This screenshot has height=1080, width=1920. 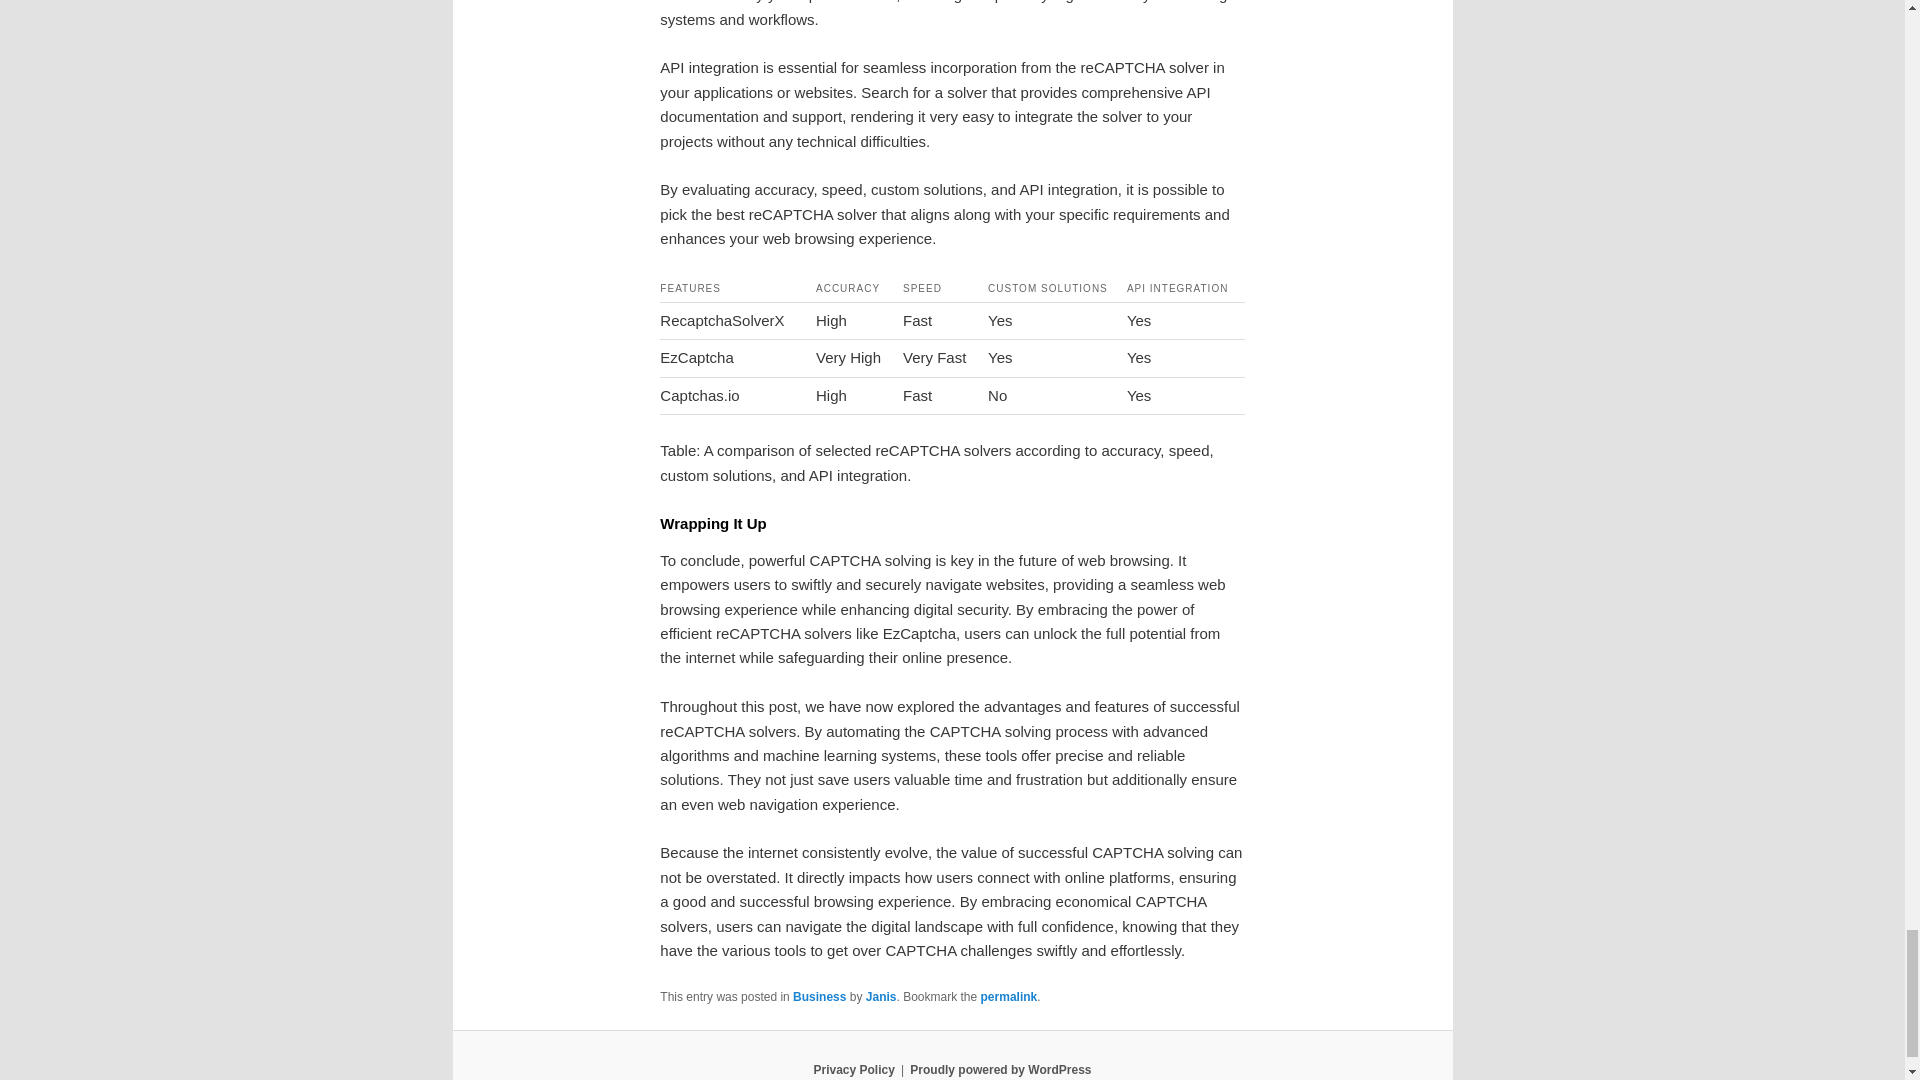 I want to click on Janis, so click(x=880, y=997).